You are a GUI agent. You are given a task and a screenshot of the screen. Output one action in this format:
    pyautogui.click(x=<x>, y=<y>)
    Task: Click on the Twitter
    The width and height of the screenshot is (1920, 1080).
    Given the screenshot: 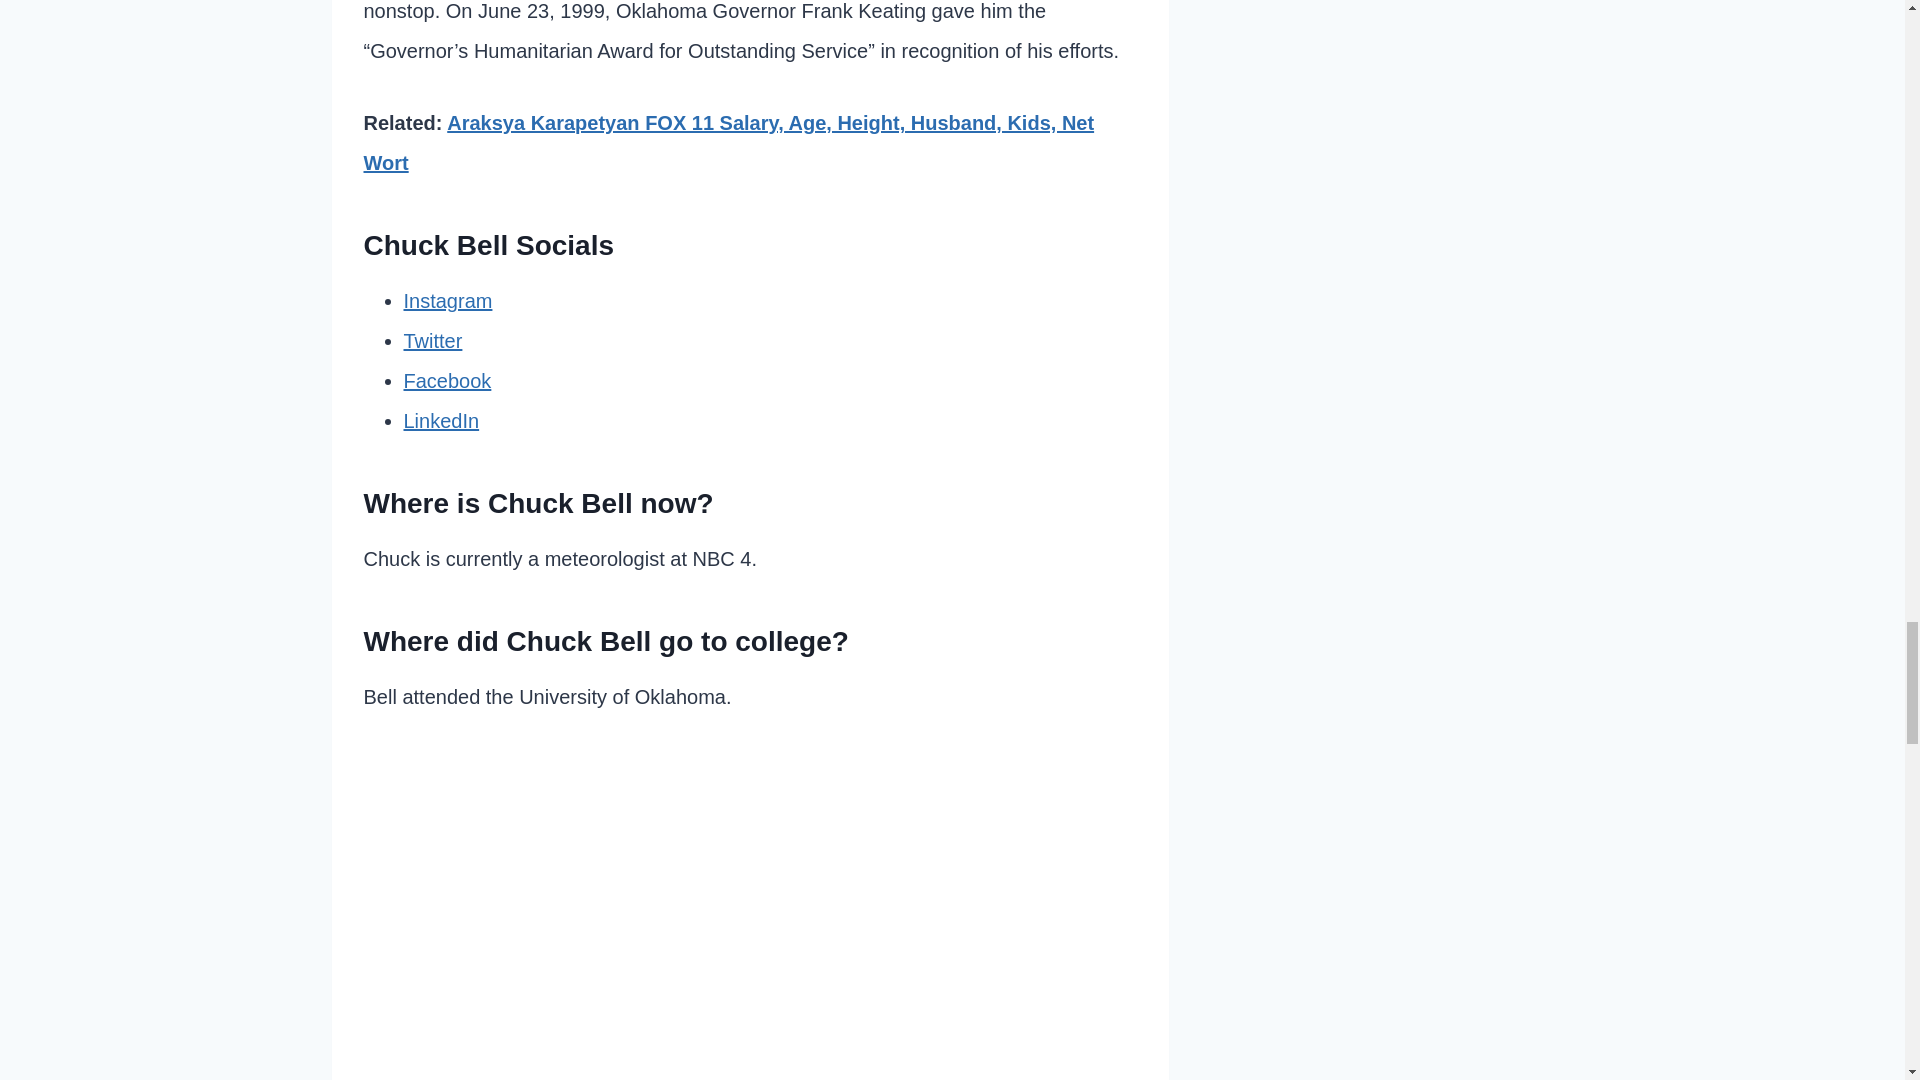 What is the action you would take?
    pyautogui.click(x=432, y=341)
    